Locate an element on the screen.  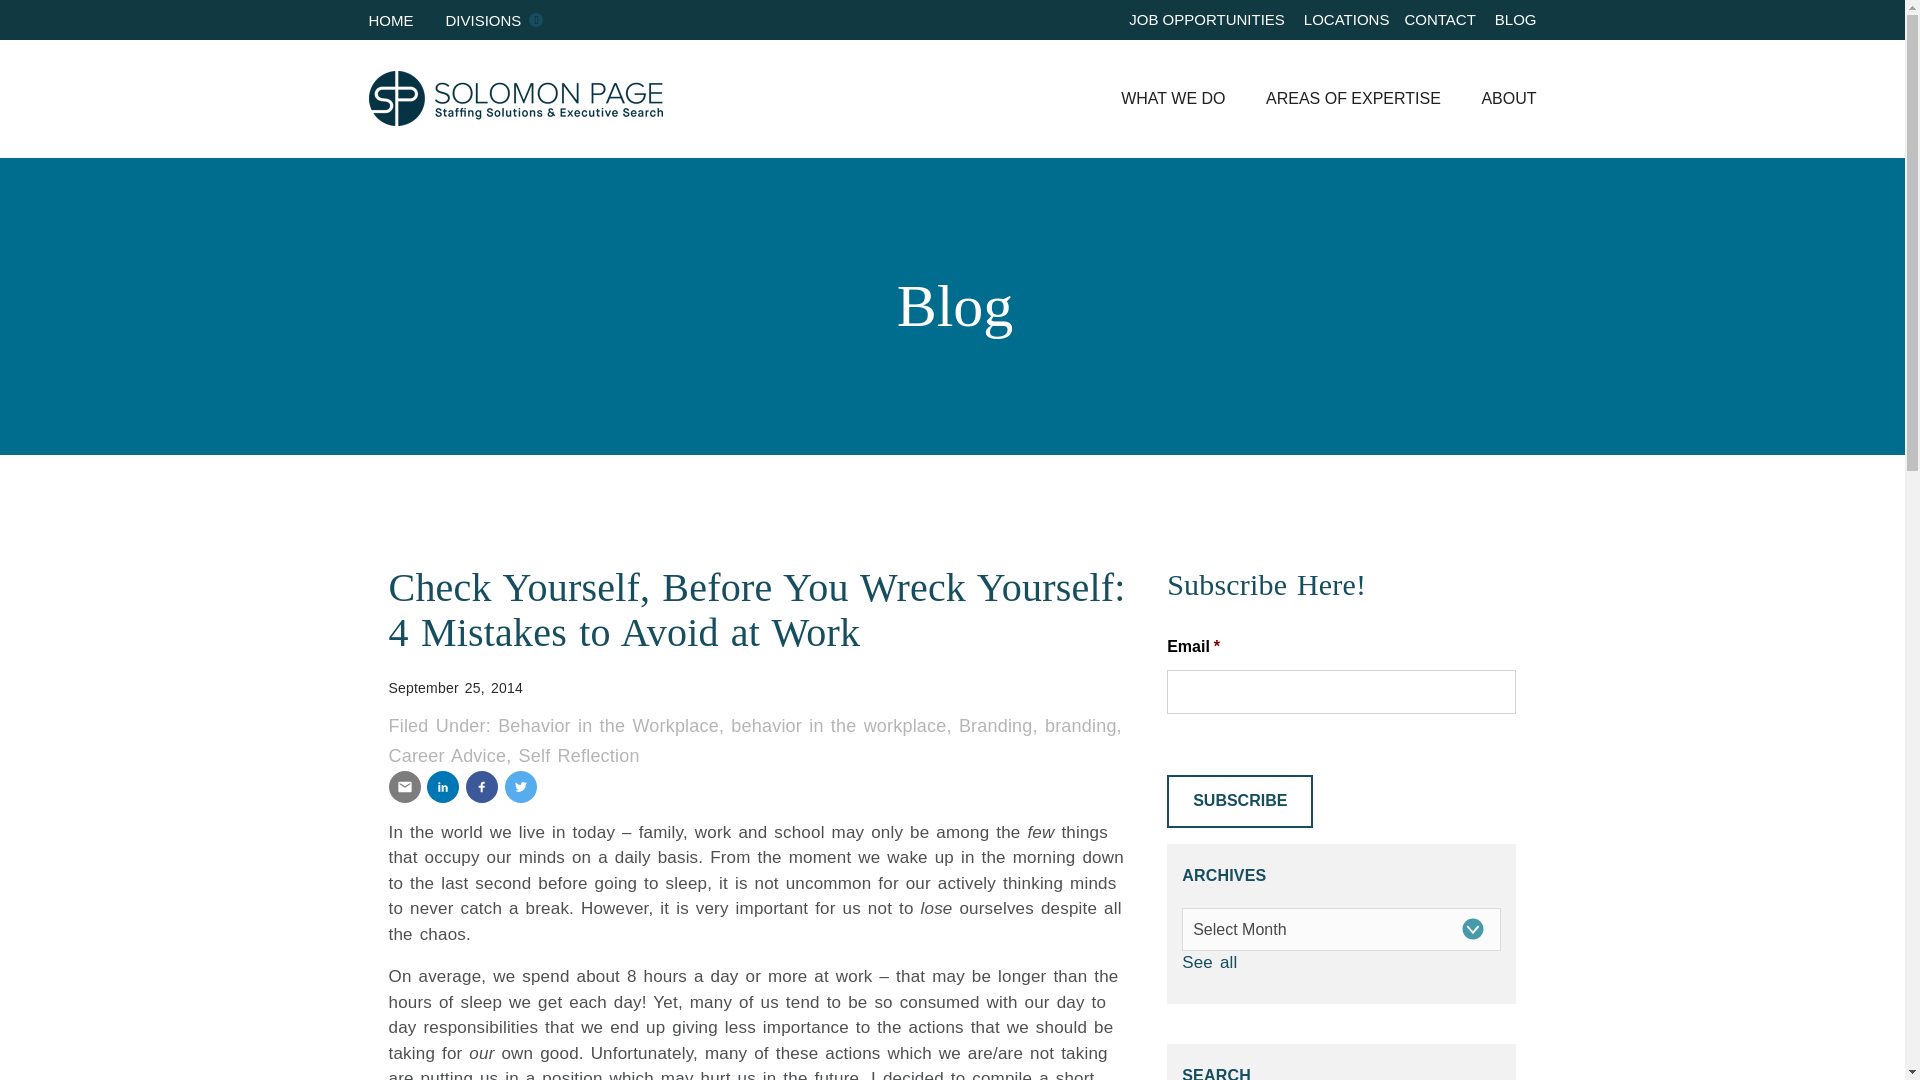
BLOG is located at coordinates (1516, 18).